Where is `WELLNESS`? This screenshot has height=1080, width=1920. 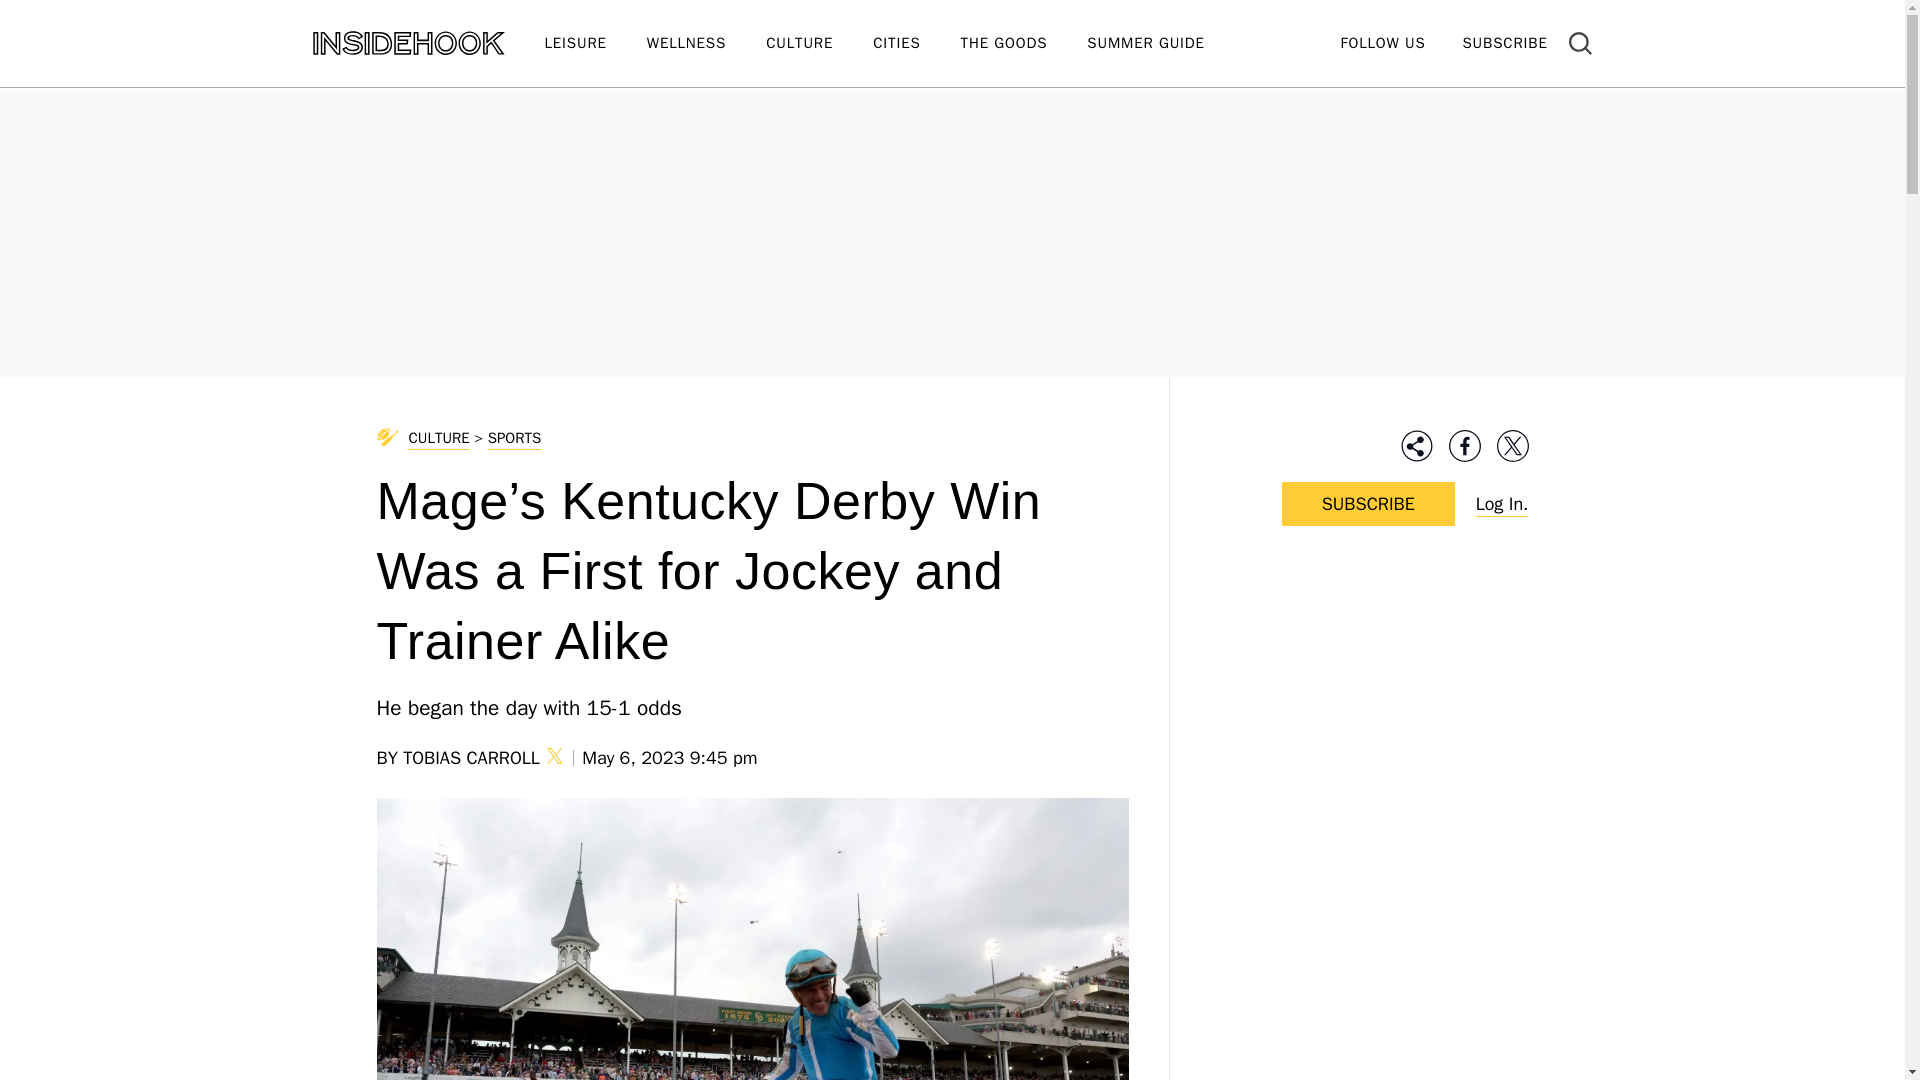 WELLNESS is located at coordinates (706, 44).